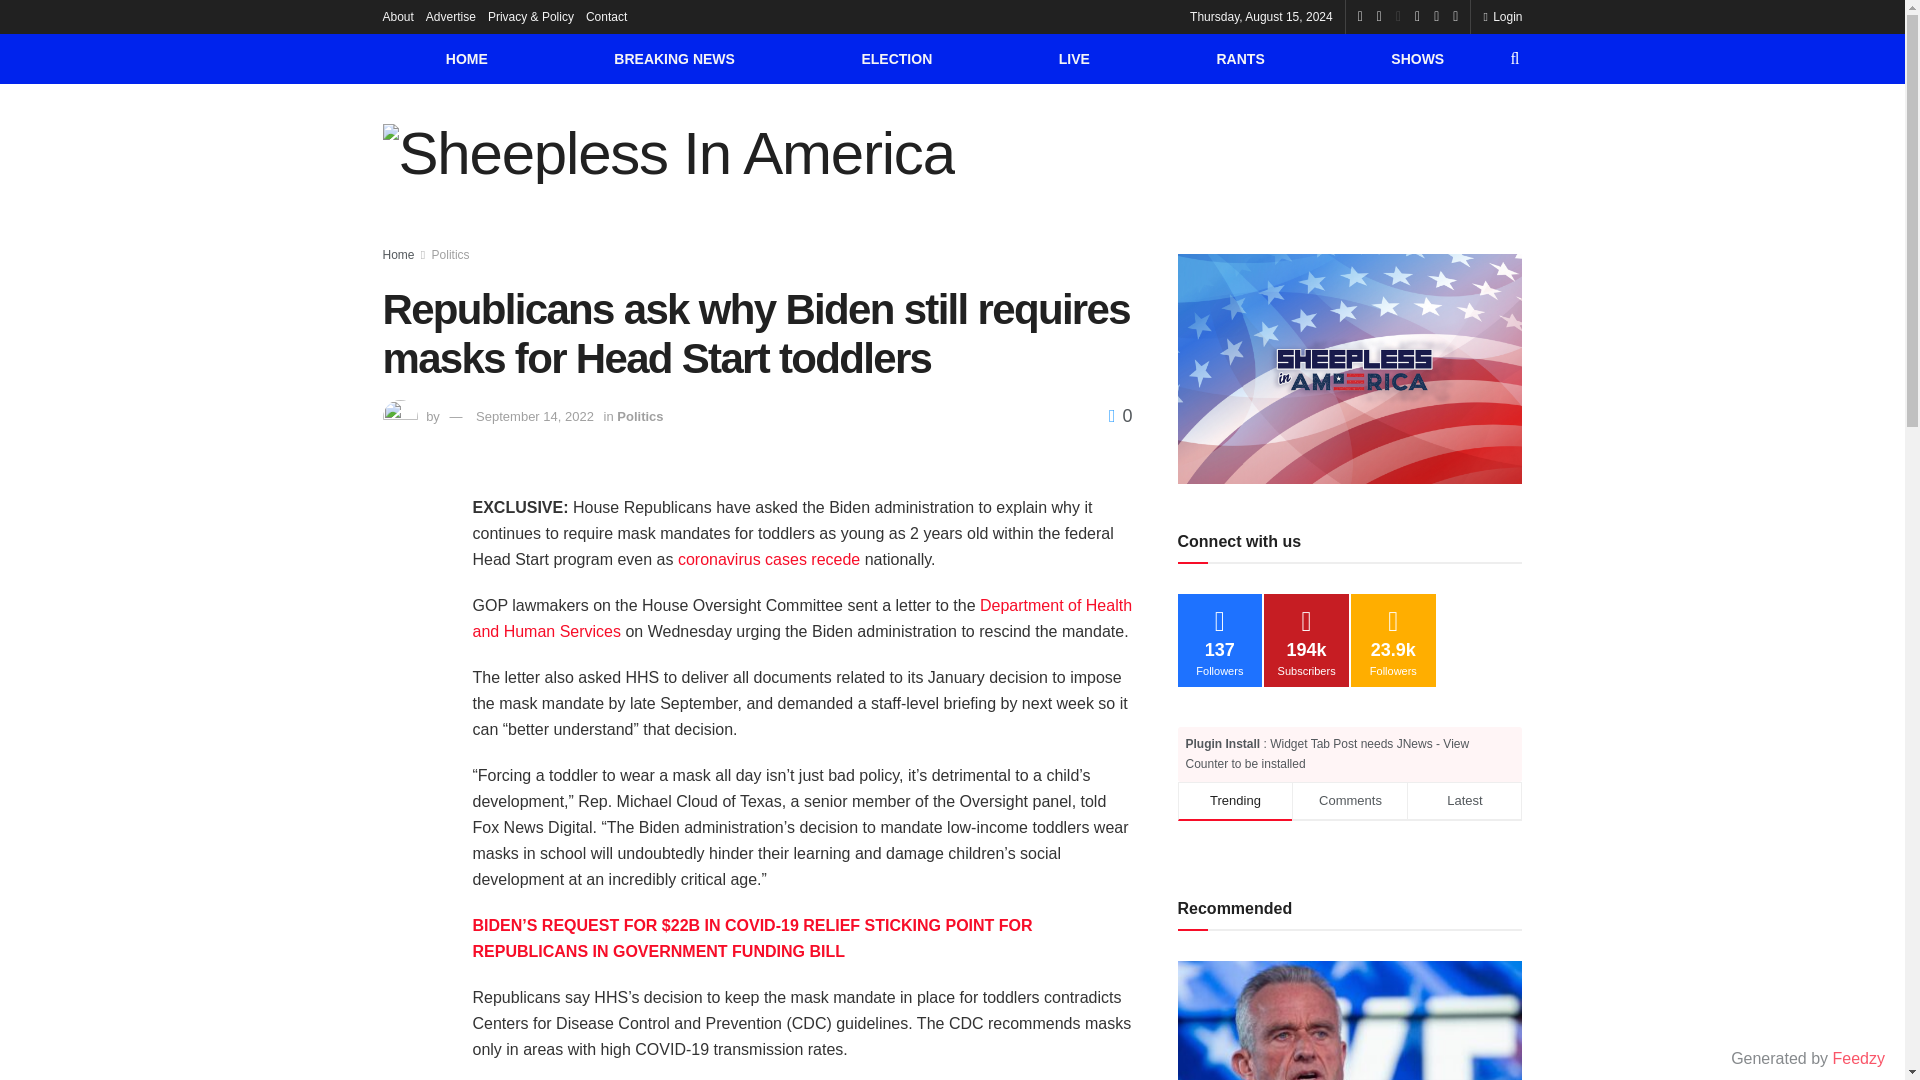 This screenshot has width=1920, height=1080. I want to click on Home, so click(398, 255).